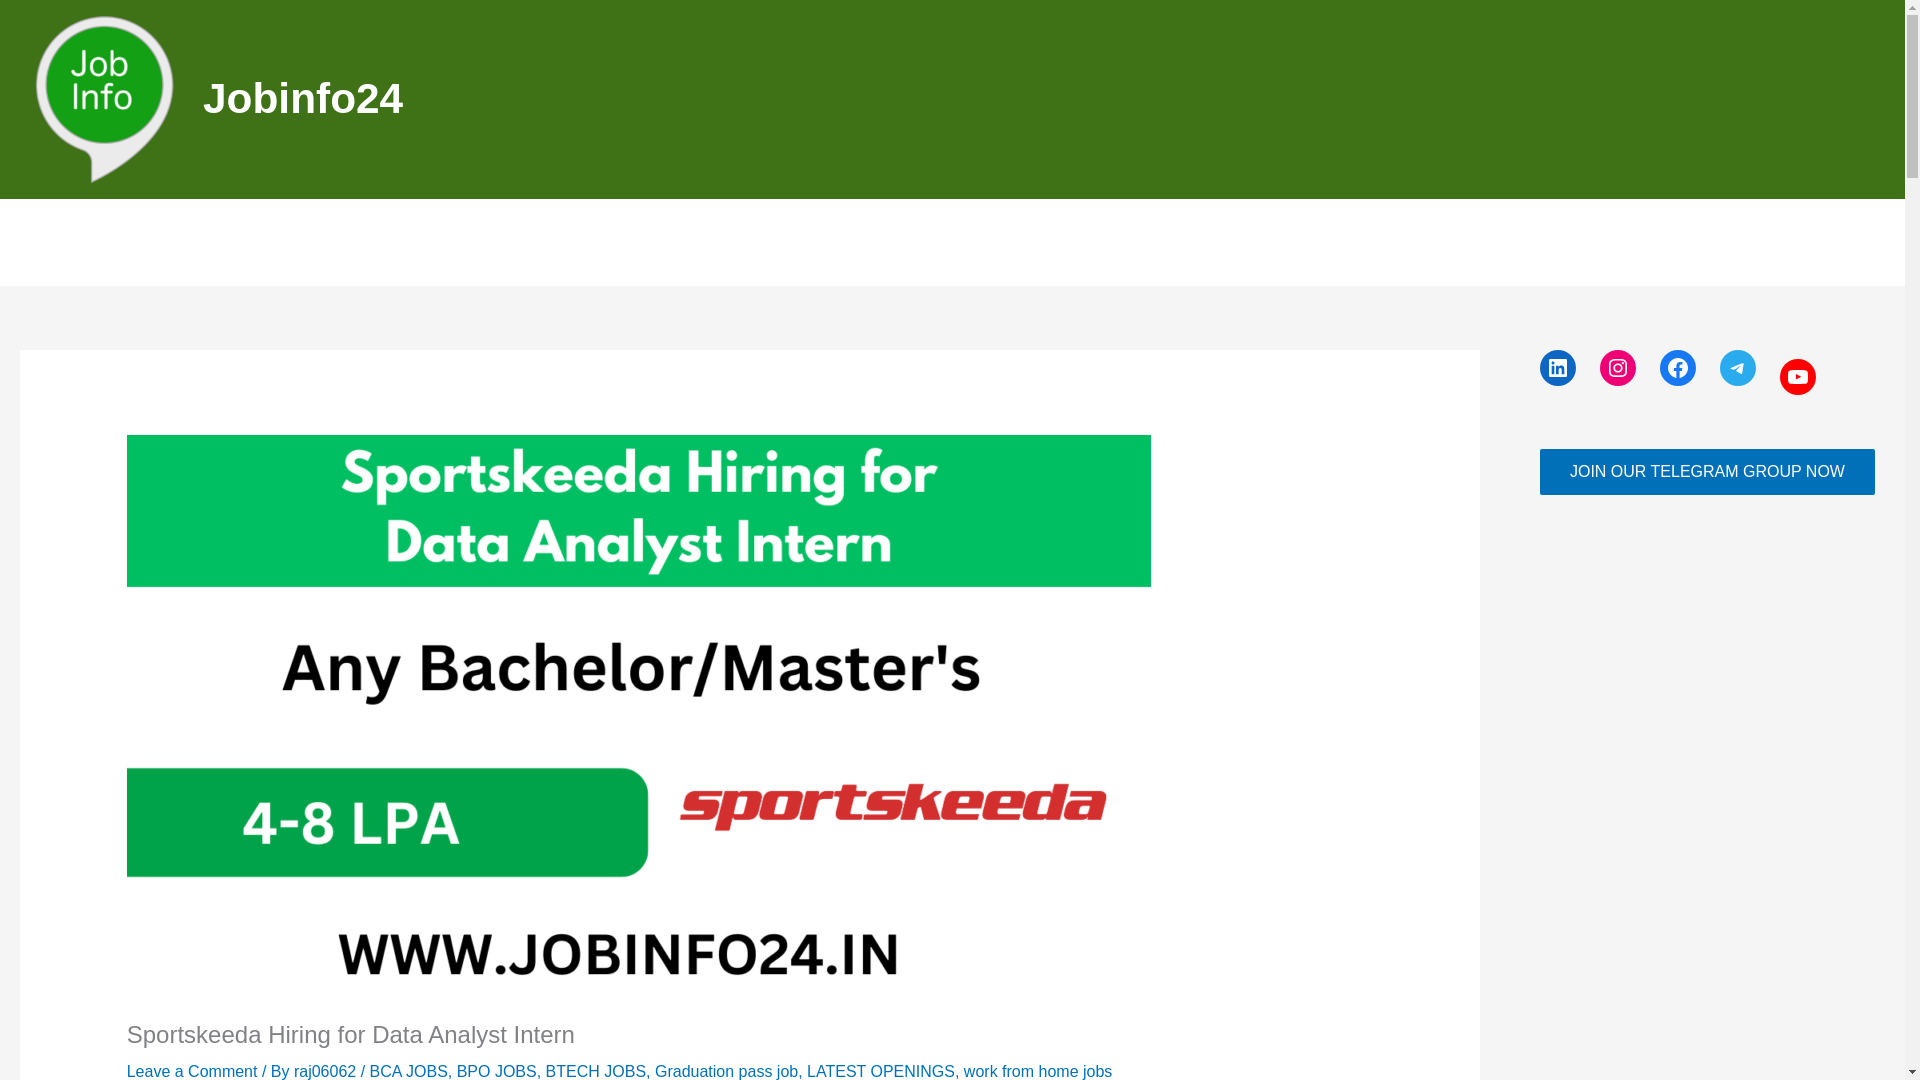 This screenshot has width=1920, height=1080. What do you see at coordinates (192, 1071) in the screenshot?
I see `Leave a Comment` at bounding box center [192, 1071].